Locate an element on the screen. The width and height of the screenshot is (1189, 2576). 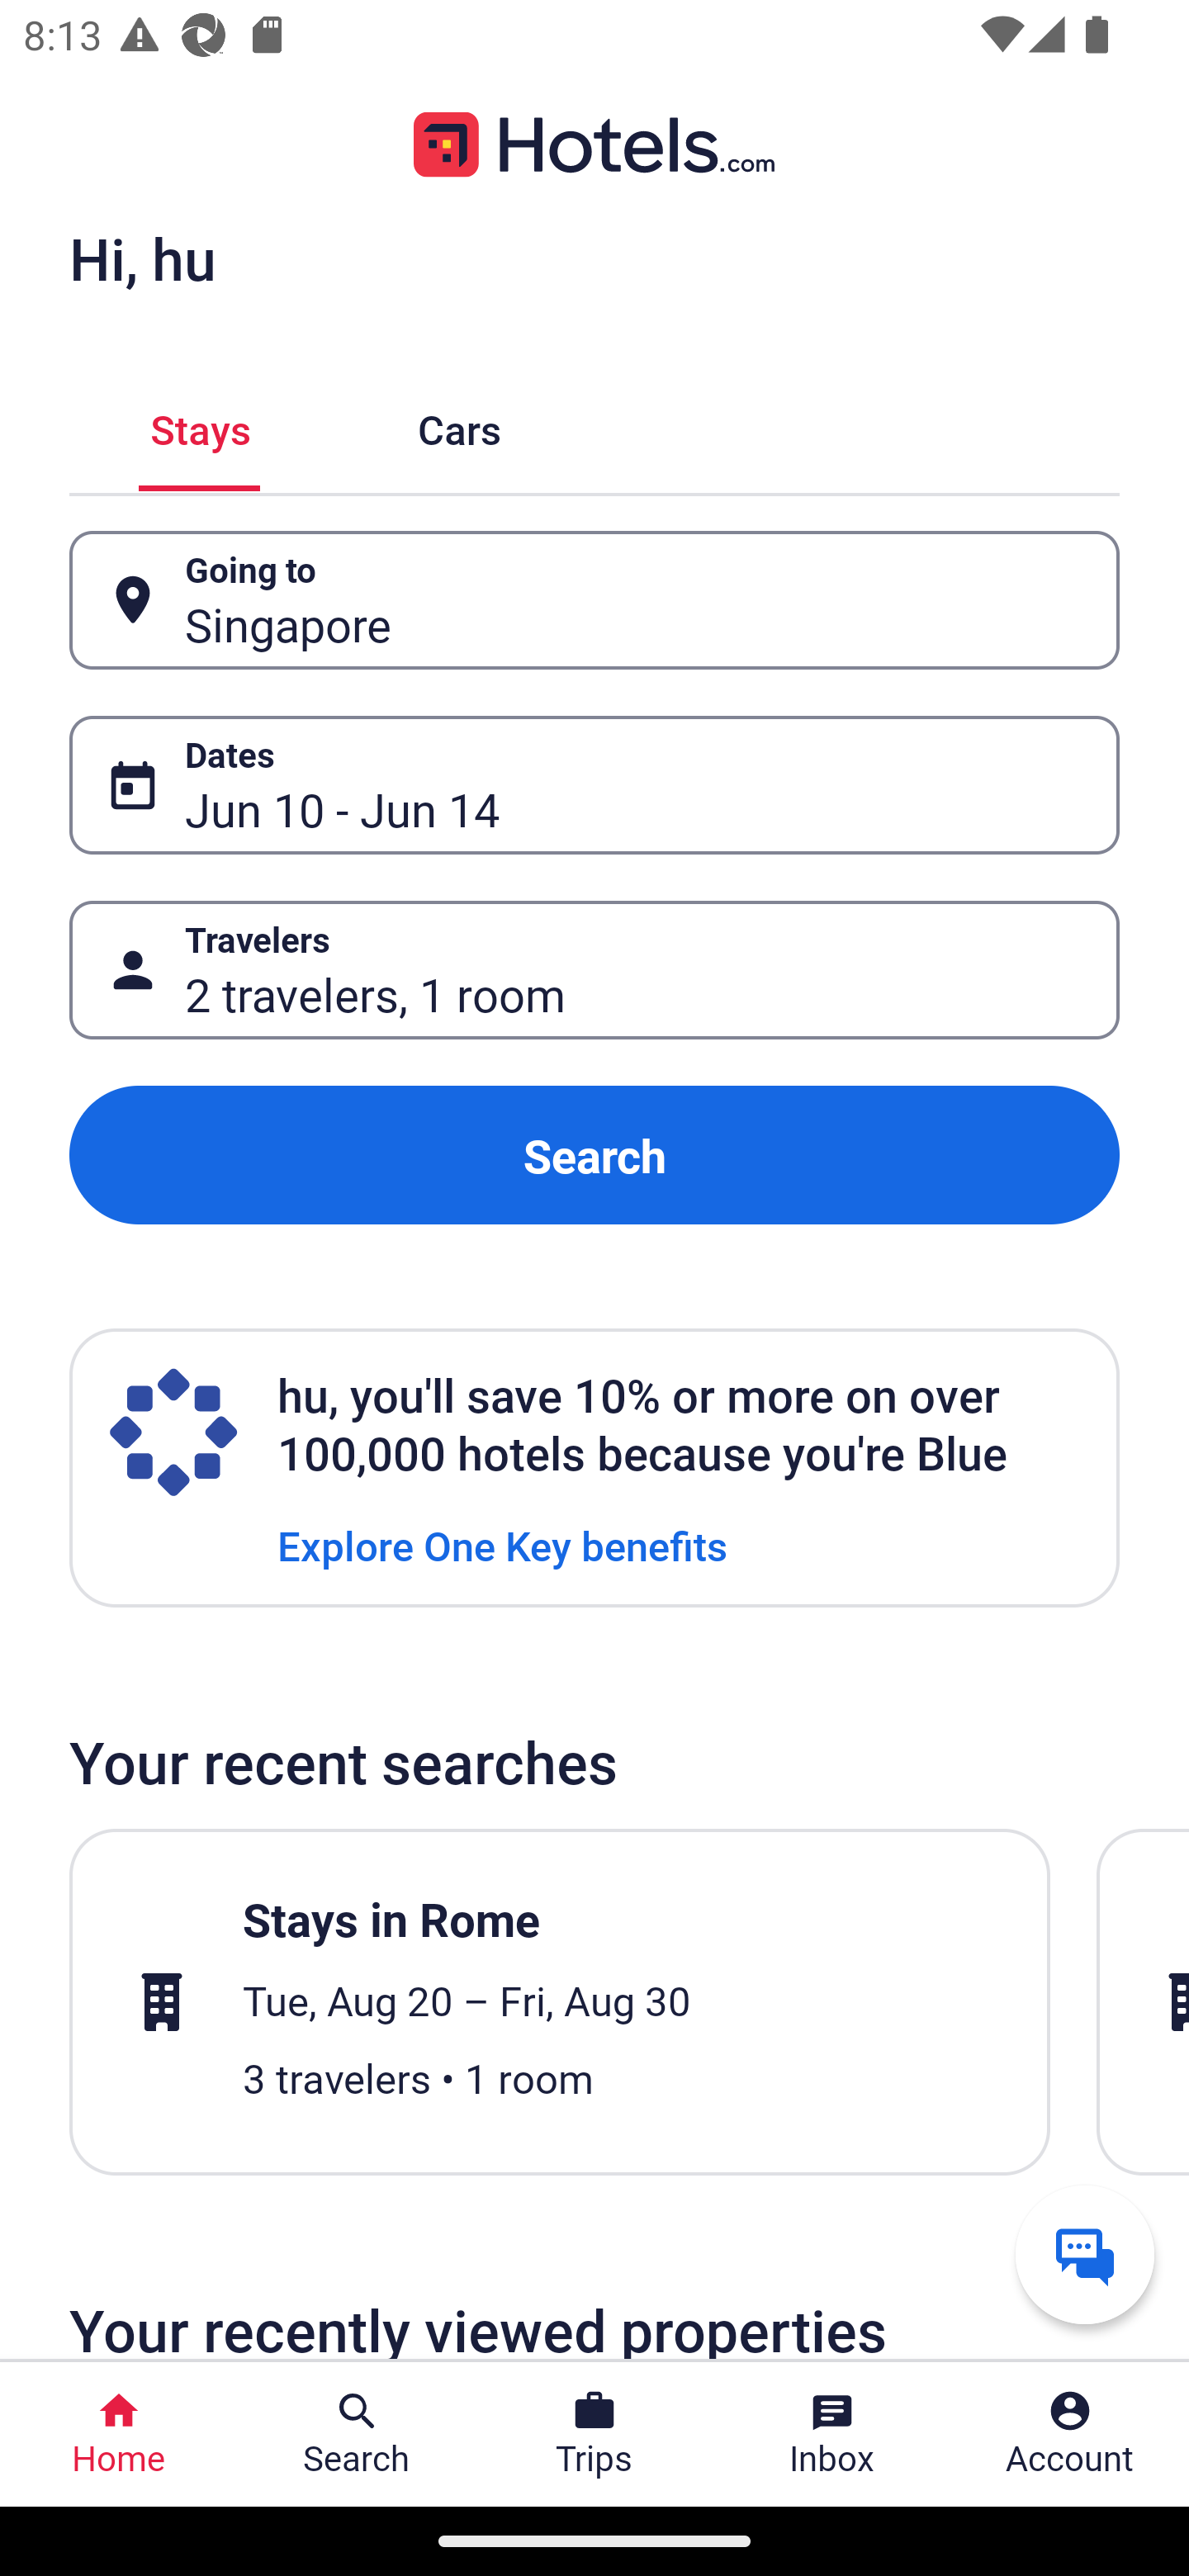
Dates Button Jun 10 - Jun 14 is located at coordinates (594, 785).